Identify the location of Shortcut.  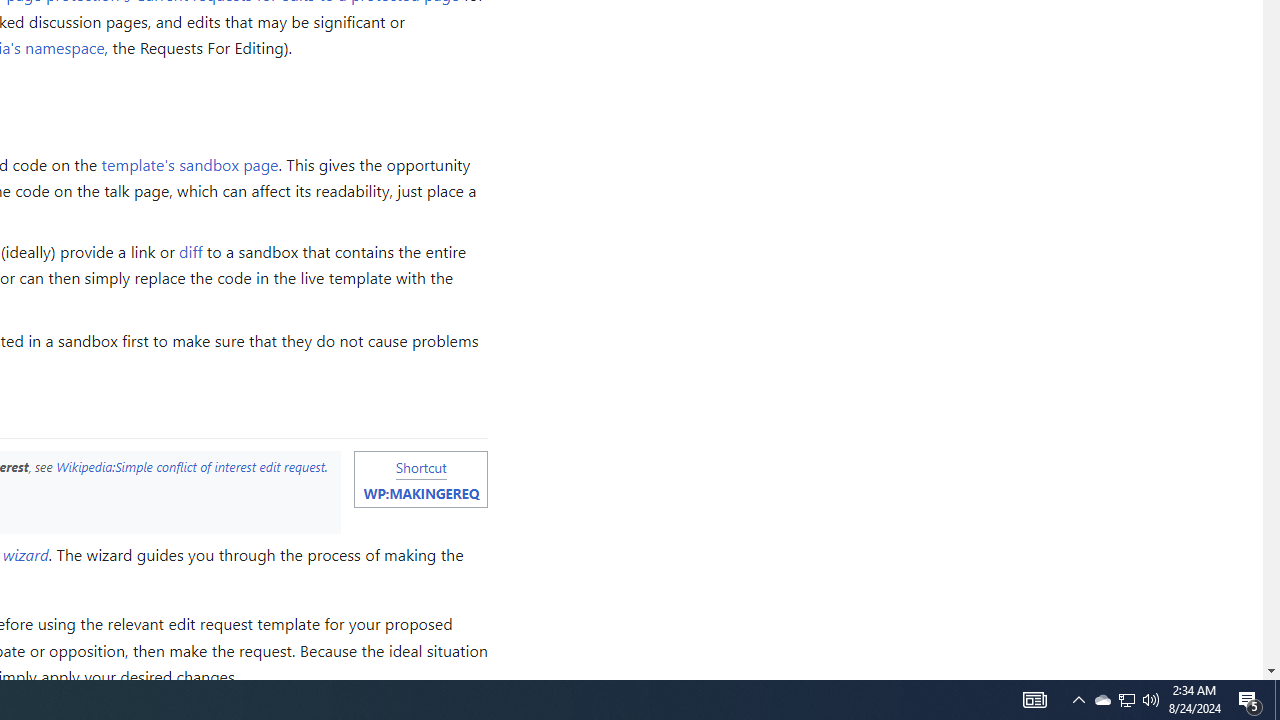
(420, 466).